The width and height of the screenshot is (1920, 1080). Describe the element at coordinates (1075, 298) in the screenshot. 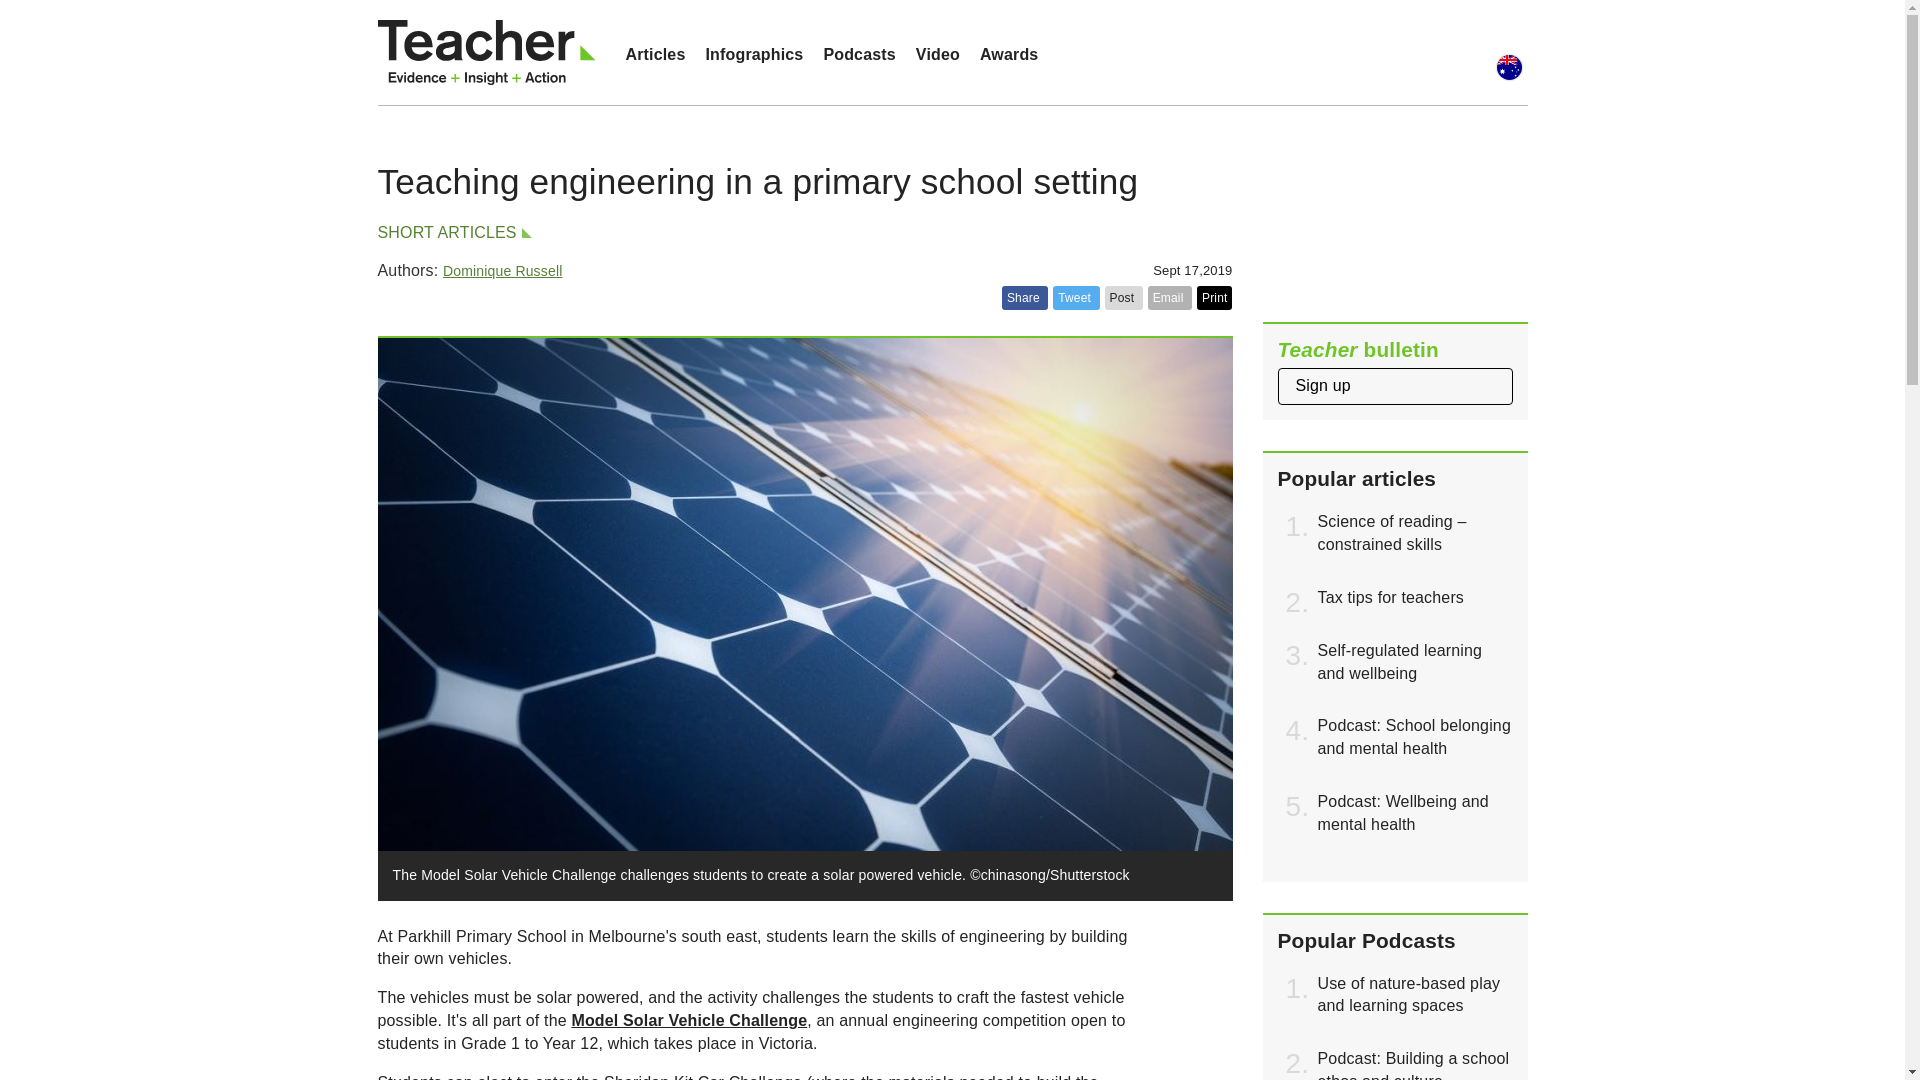

I see `Share to twitter` at that location.